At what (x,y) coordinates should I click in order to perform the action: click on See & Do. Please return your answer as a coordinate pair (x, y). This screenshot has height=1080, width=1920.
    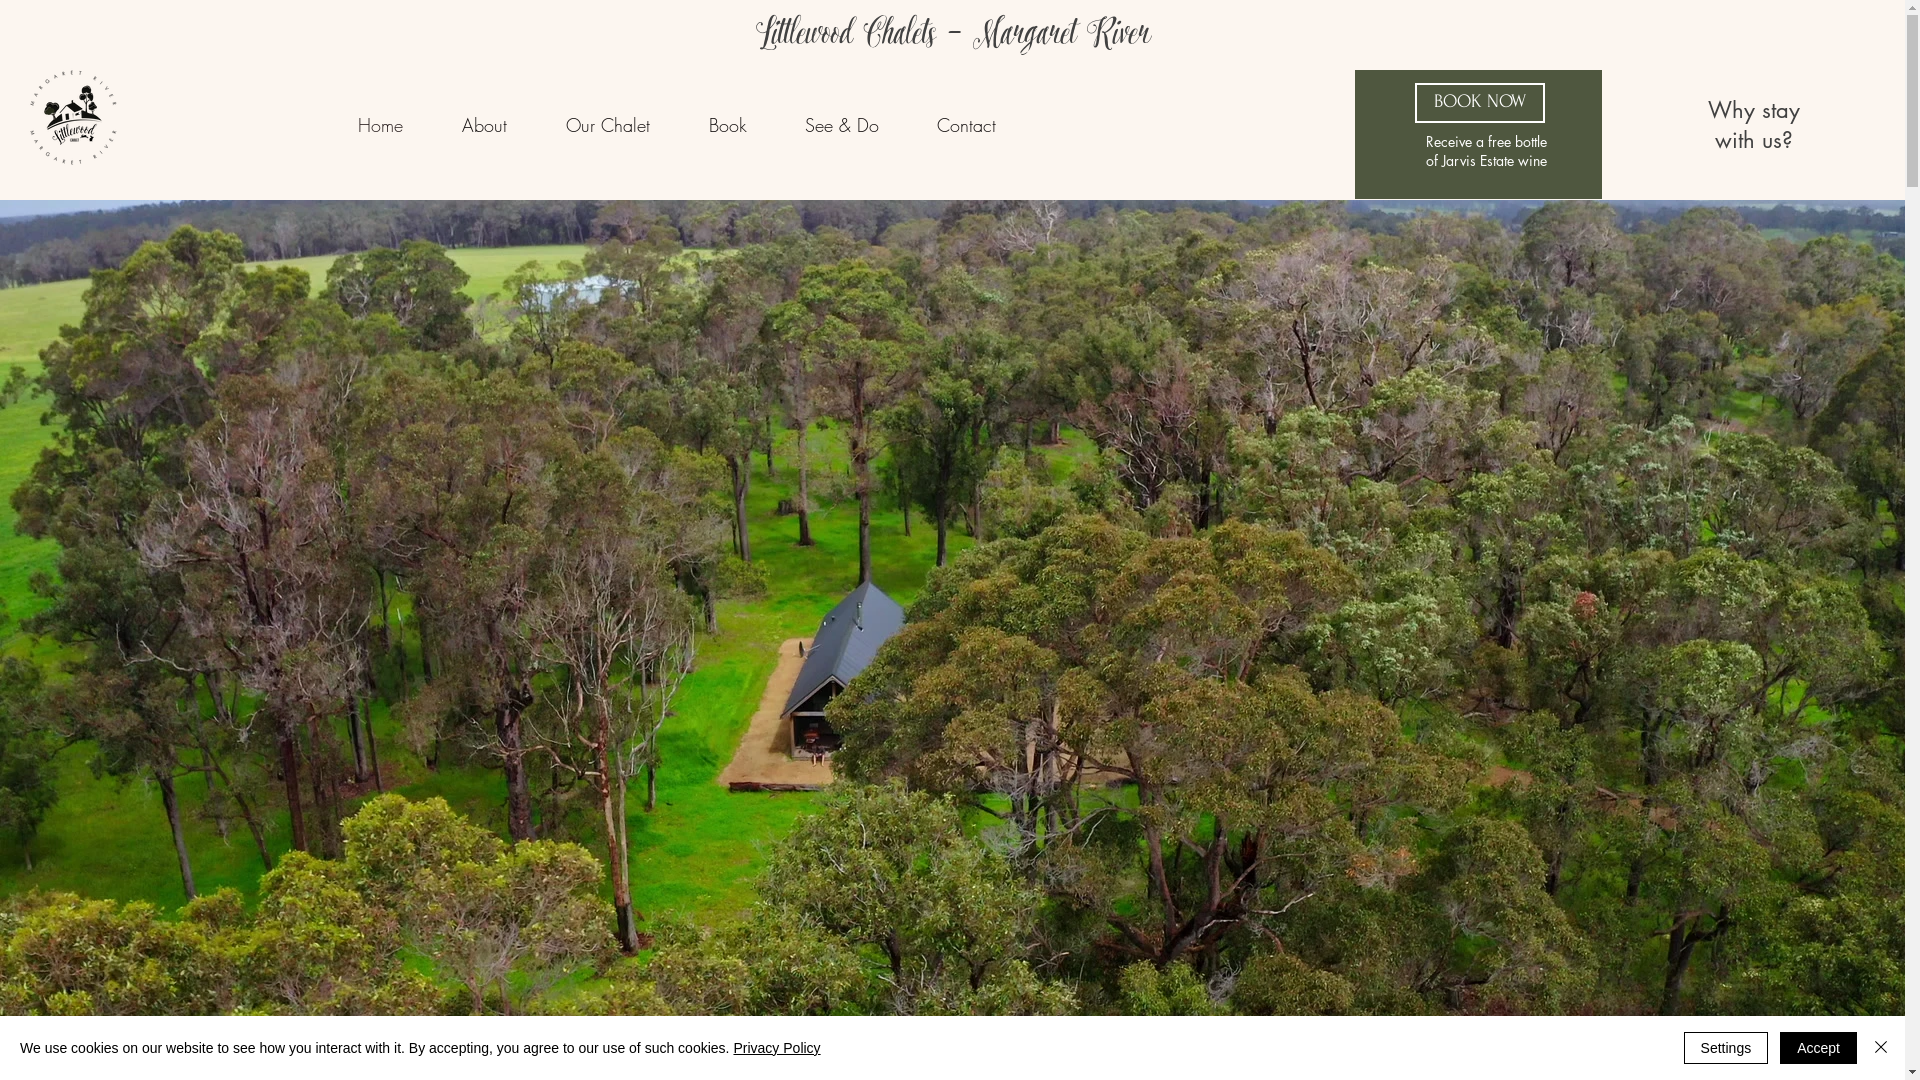
    Looking at the image, I should click on (842, 125).